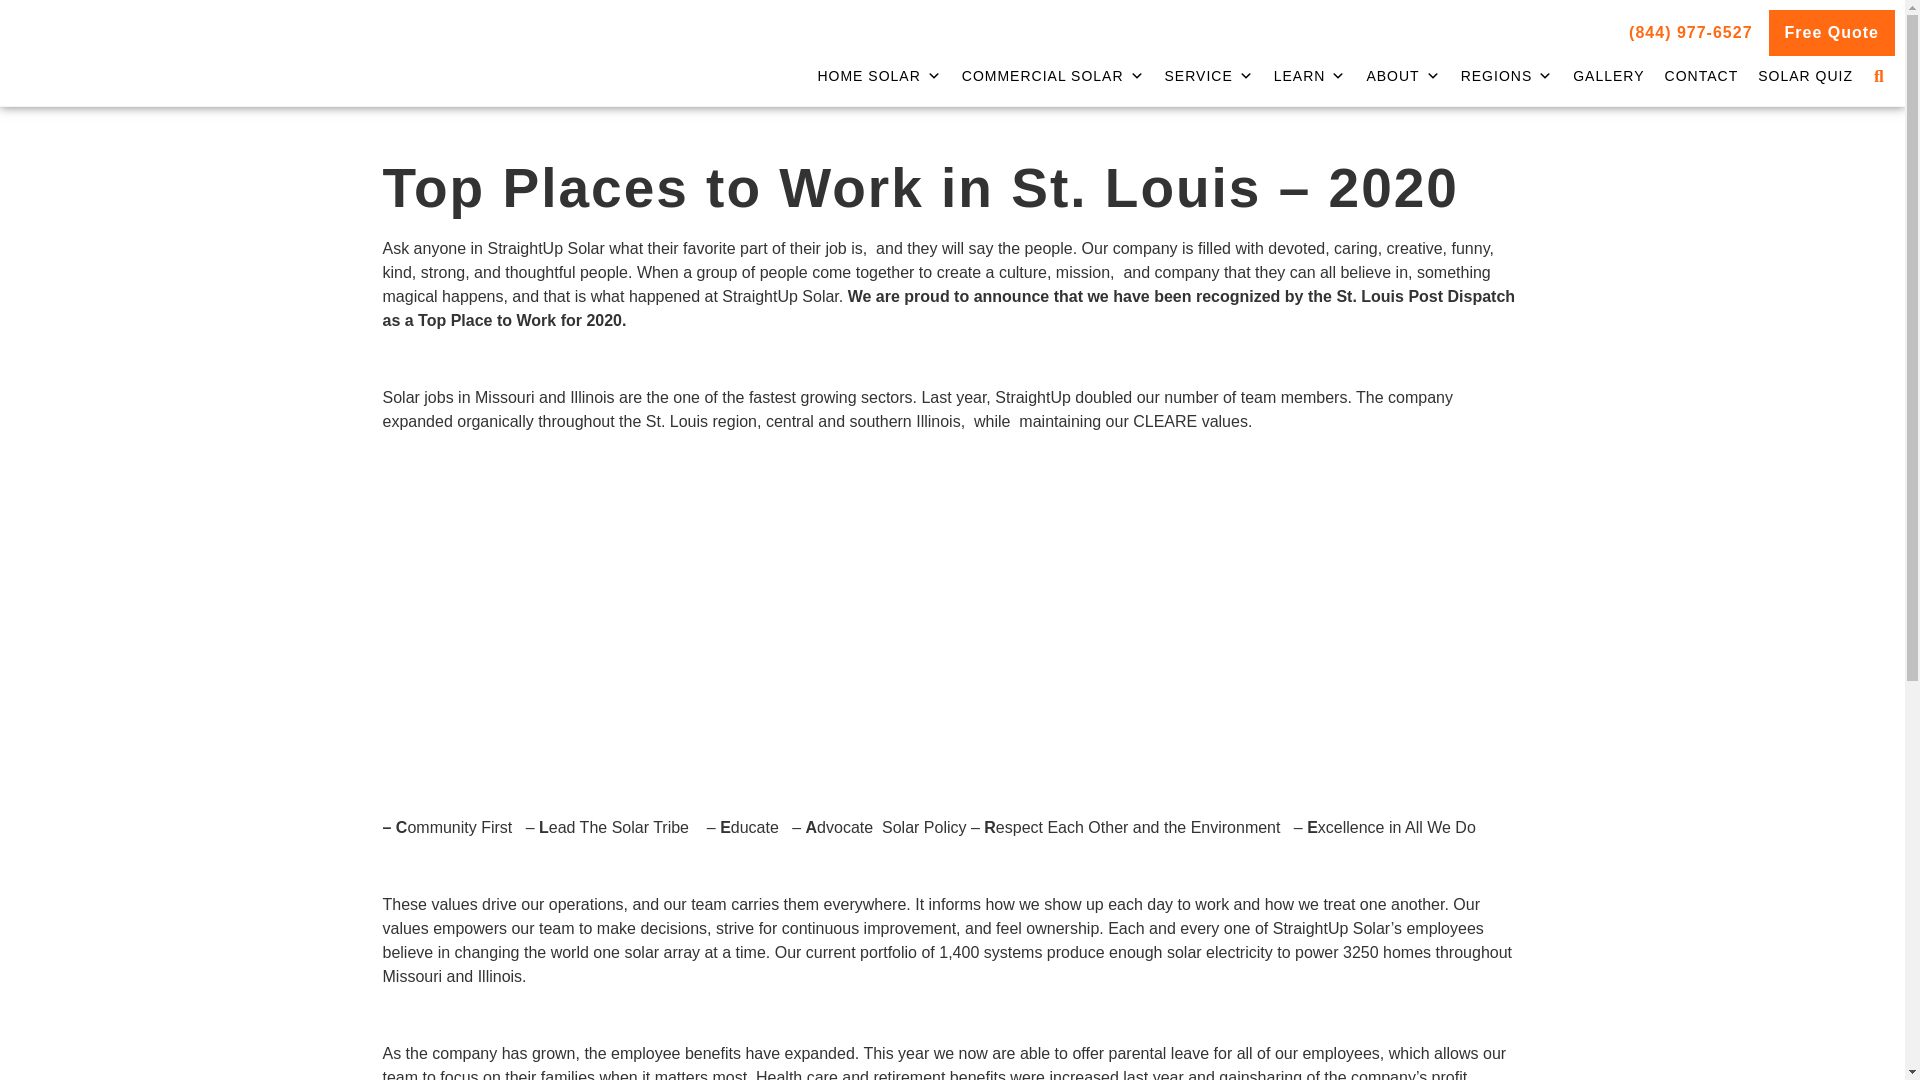  I want to click on HOME SOLAR, so click(878, 76).